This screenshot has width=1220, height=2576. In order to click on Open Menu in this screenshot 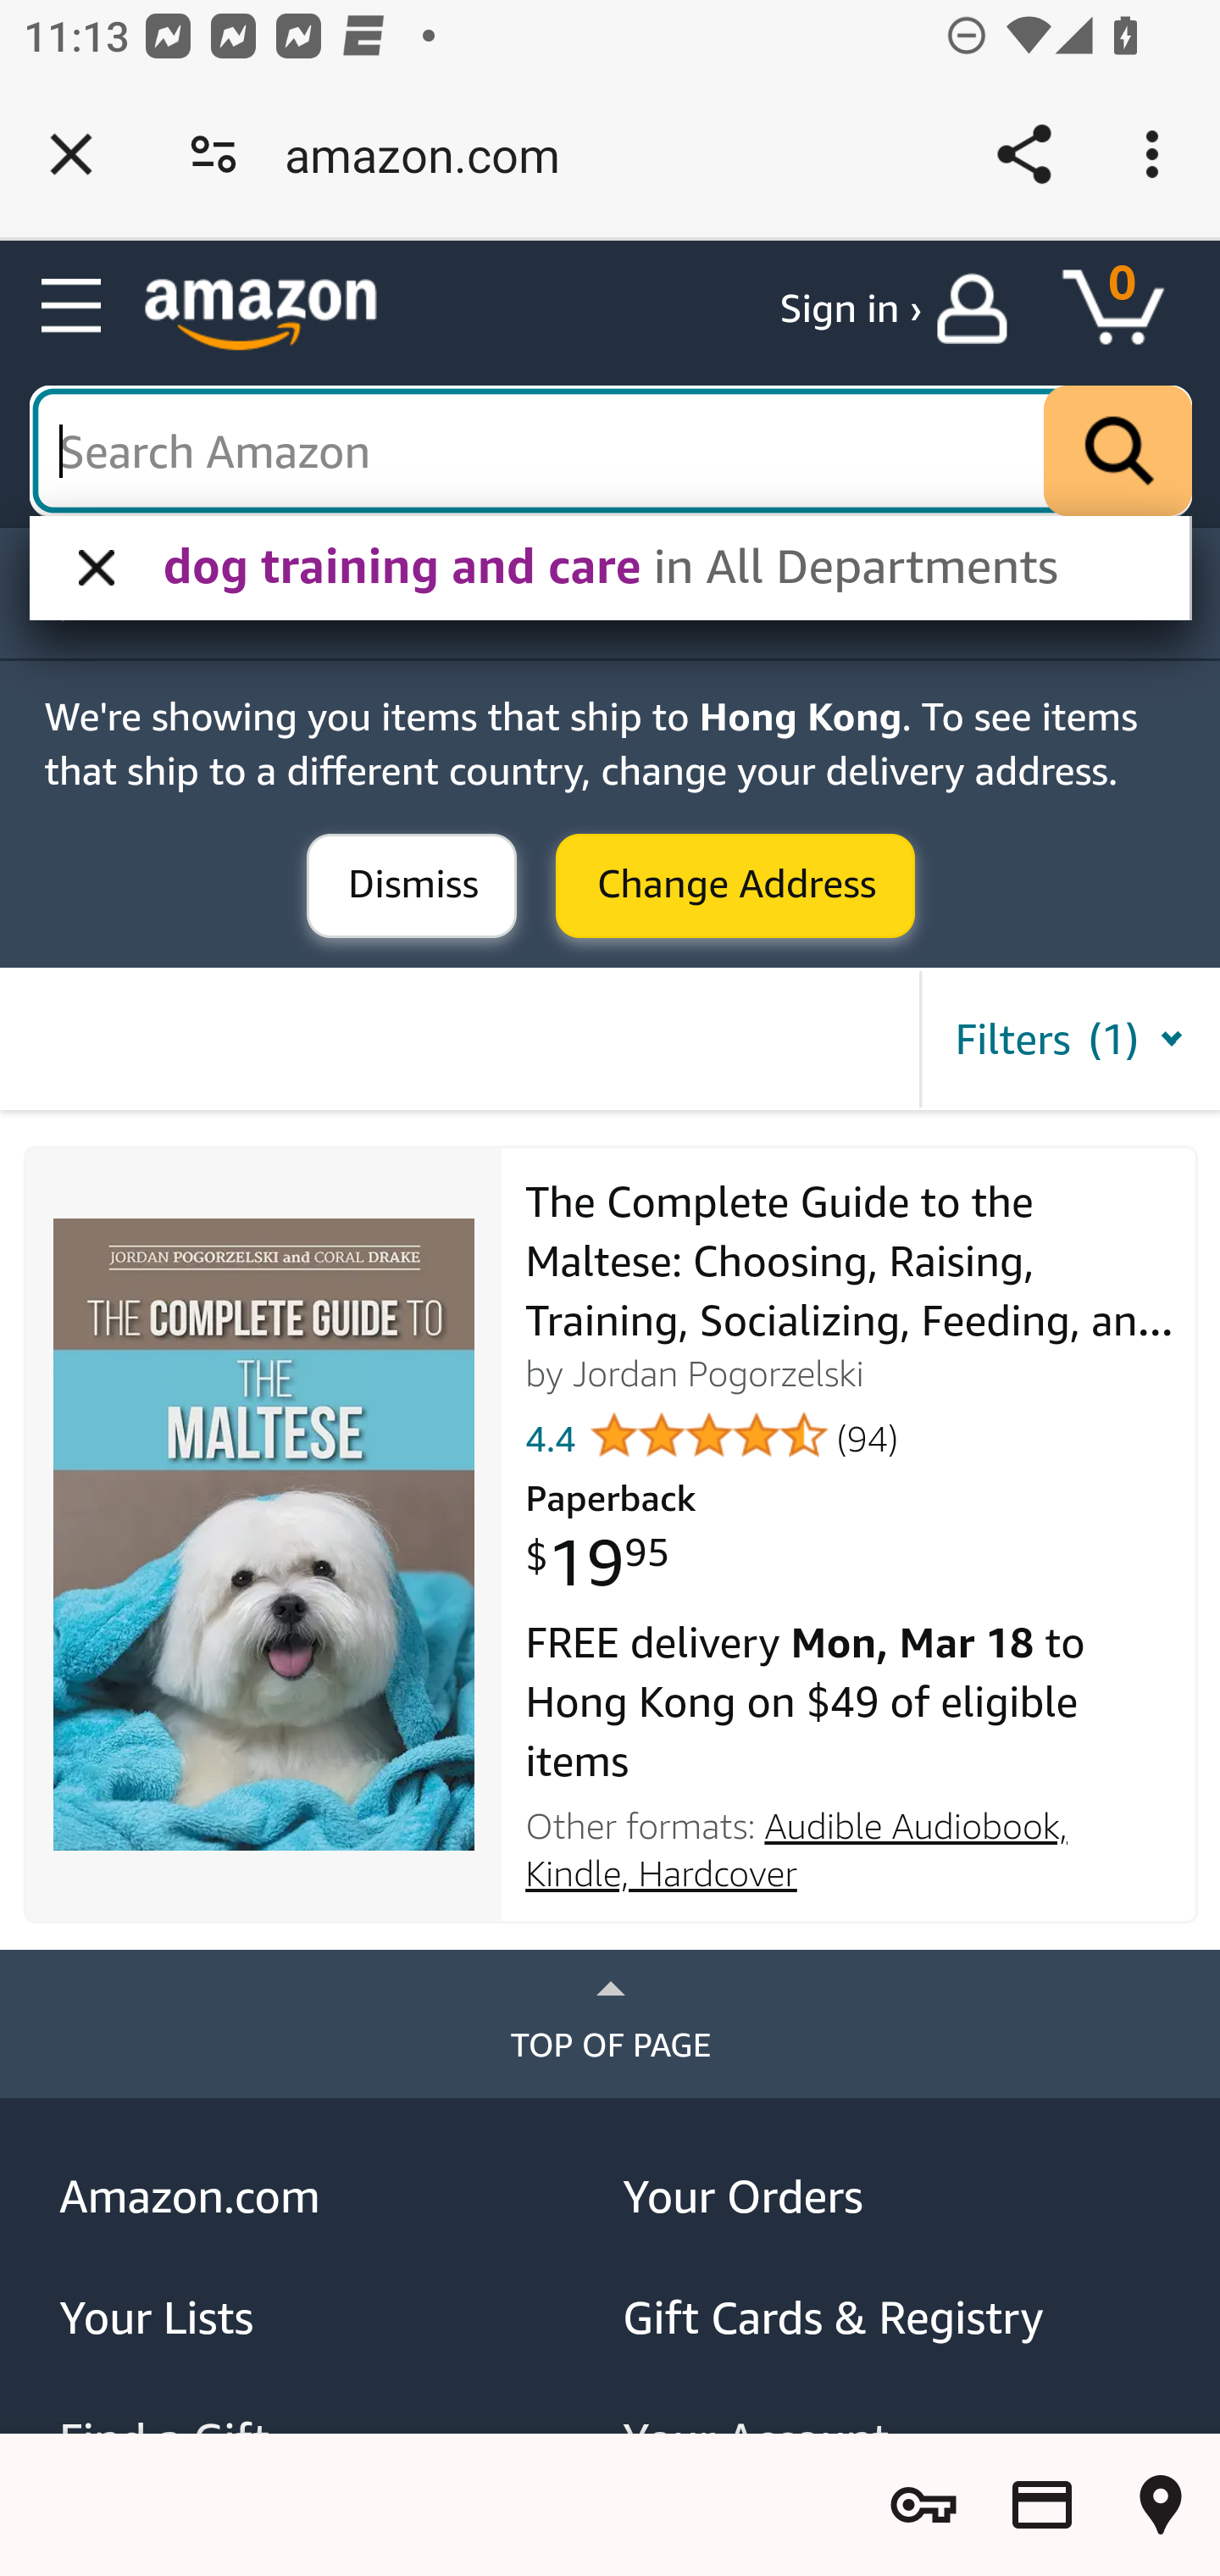, I will do `click(73, 307)`.